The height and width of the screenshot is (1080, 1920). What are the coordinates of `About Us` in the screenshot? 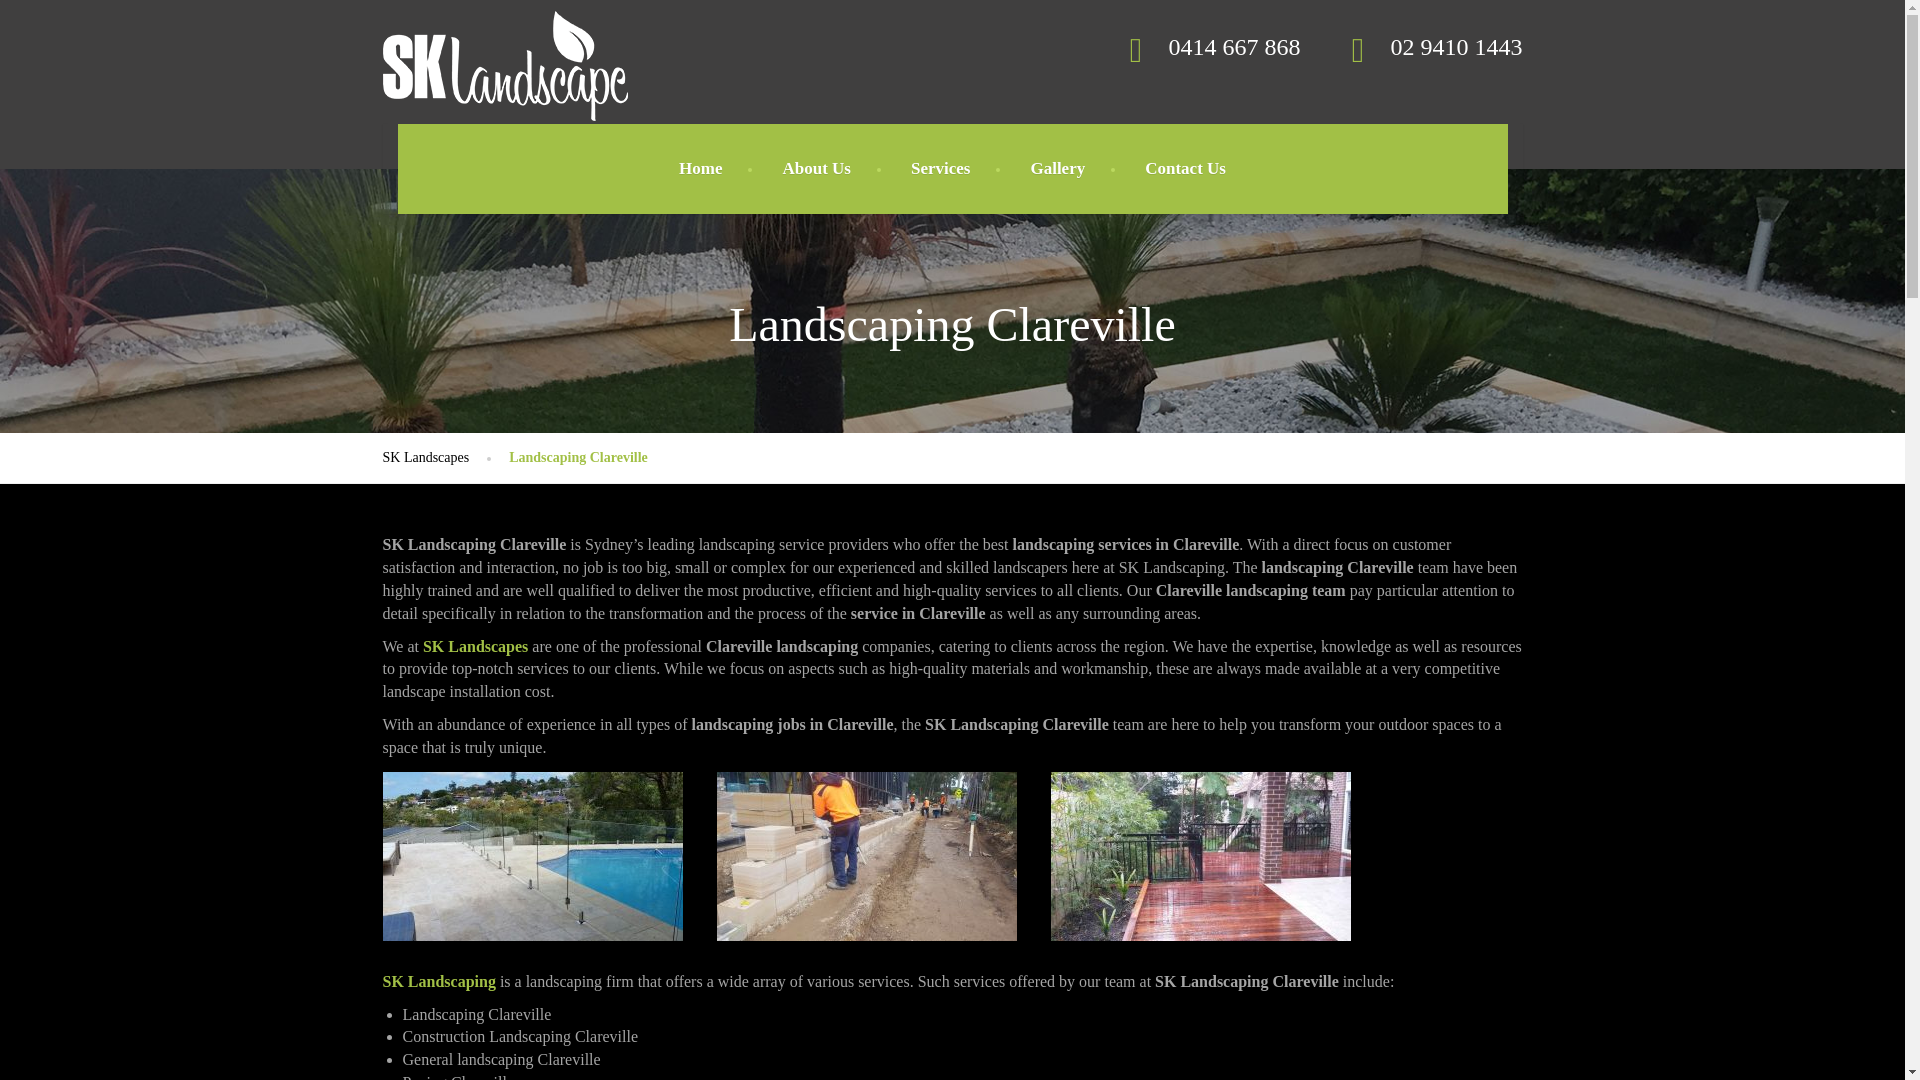 It's located at (816, 168).